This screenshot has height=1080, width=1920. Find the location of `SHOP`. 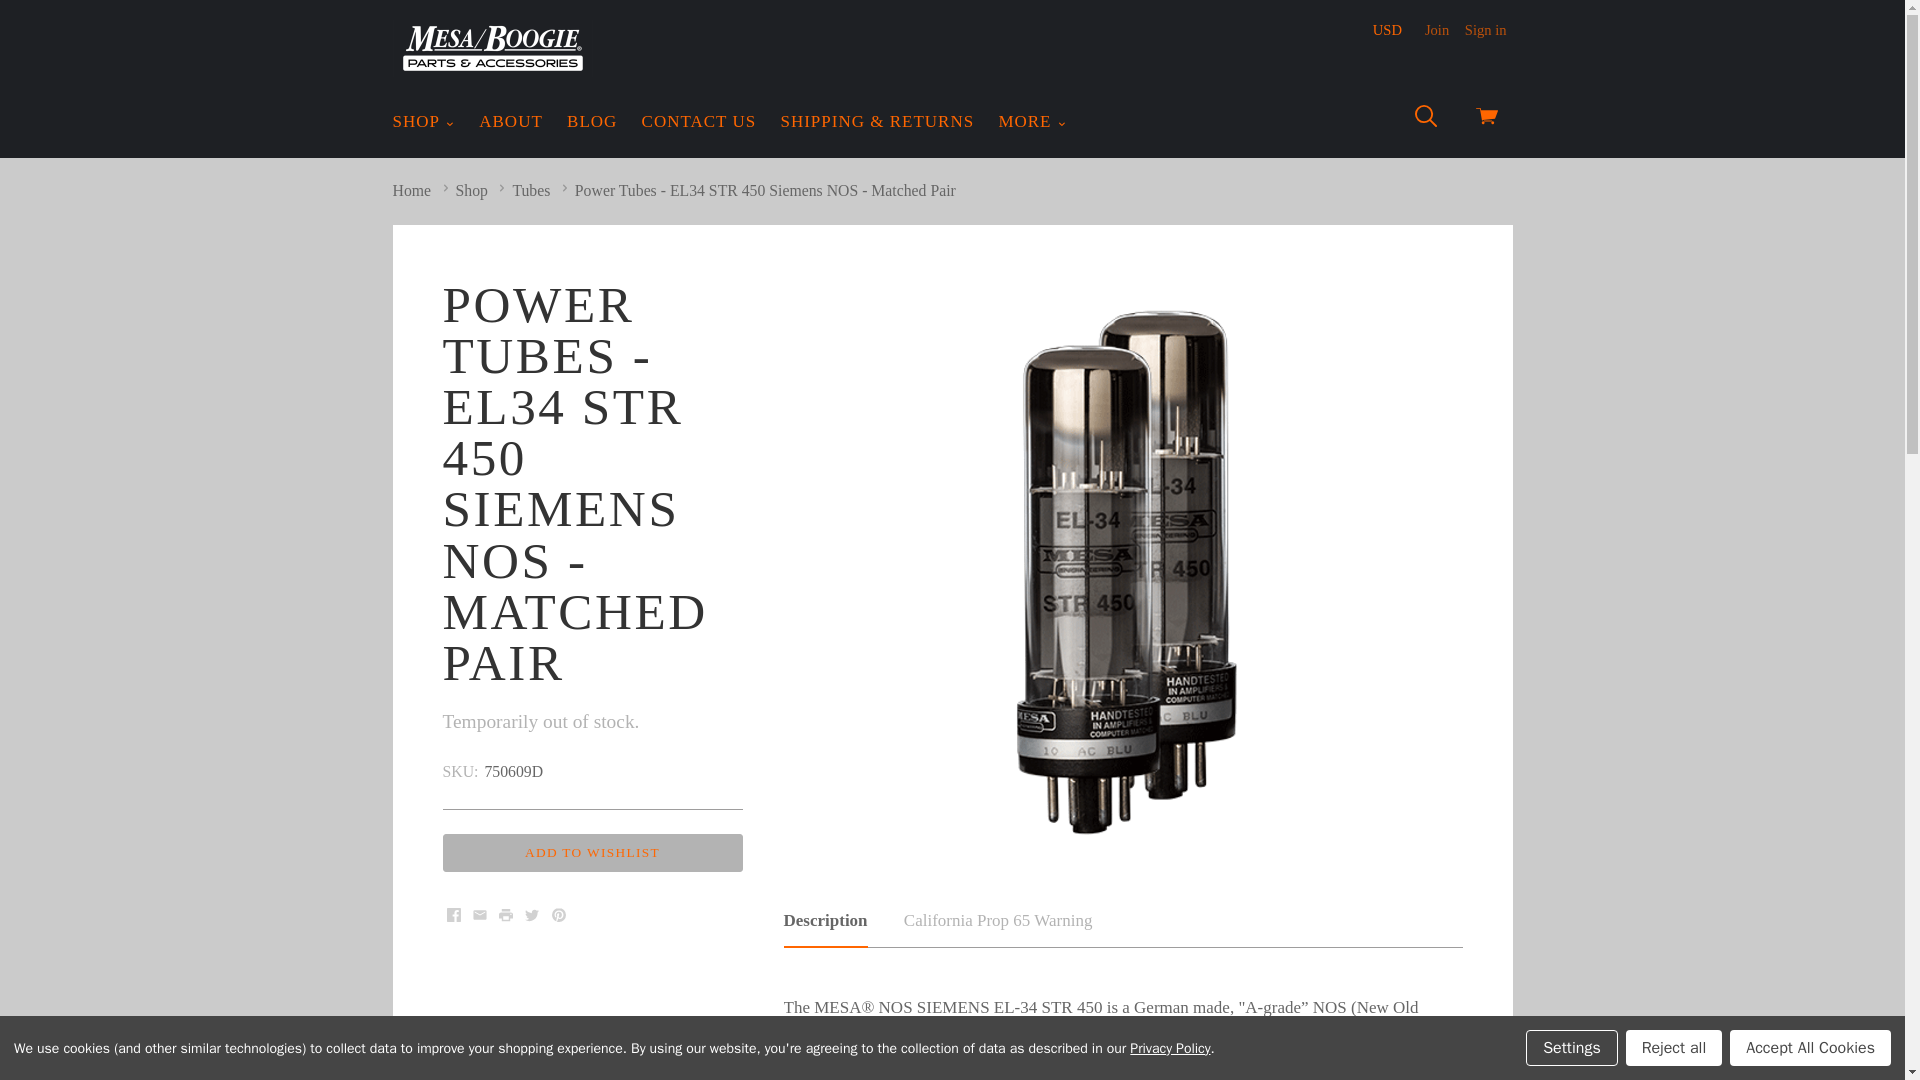

SHOP is located at coordinates (423, 122).